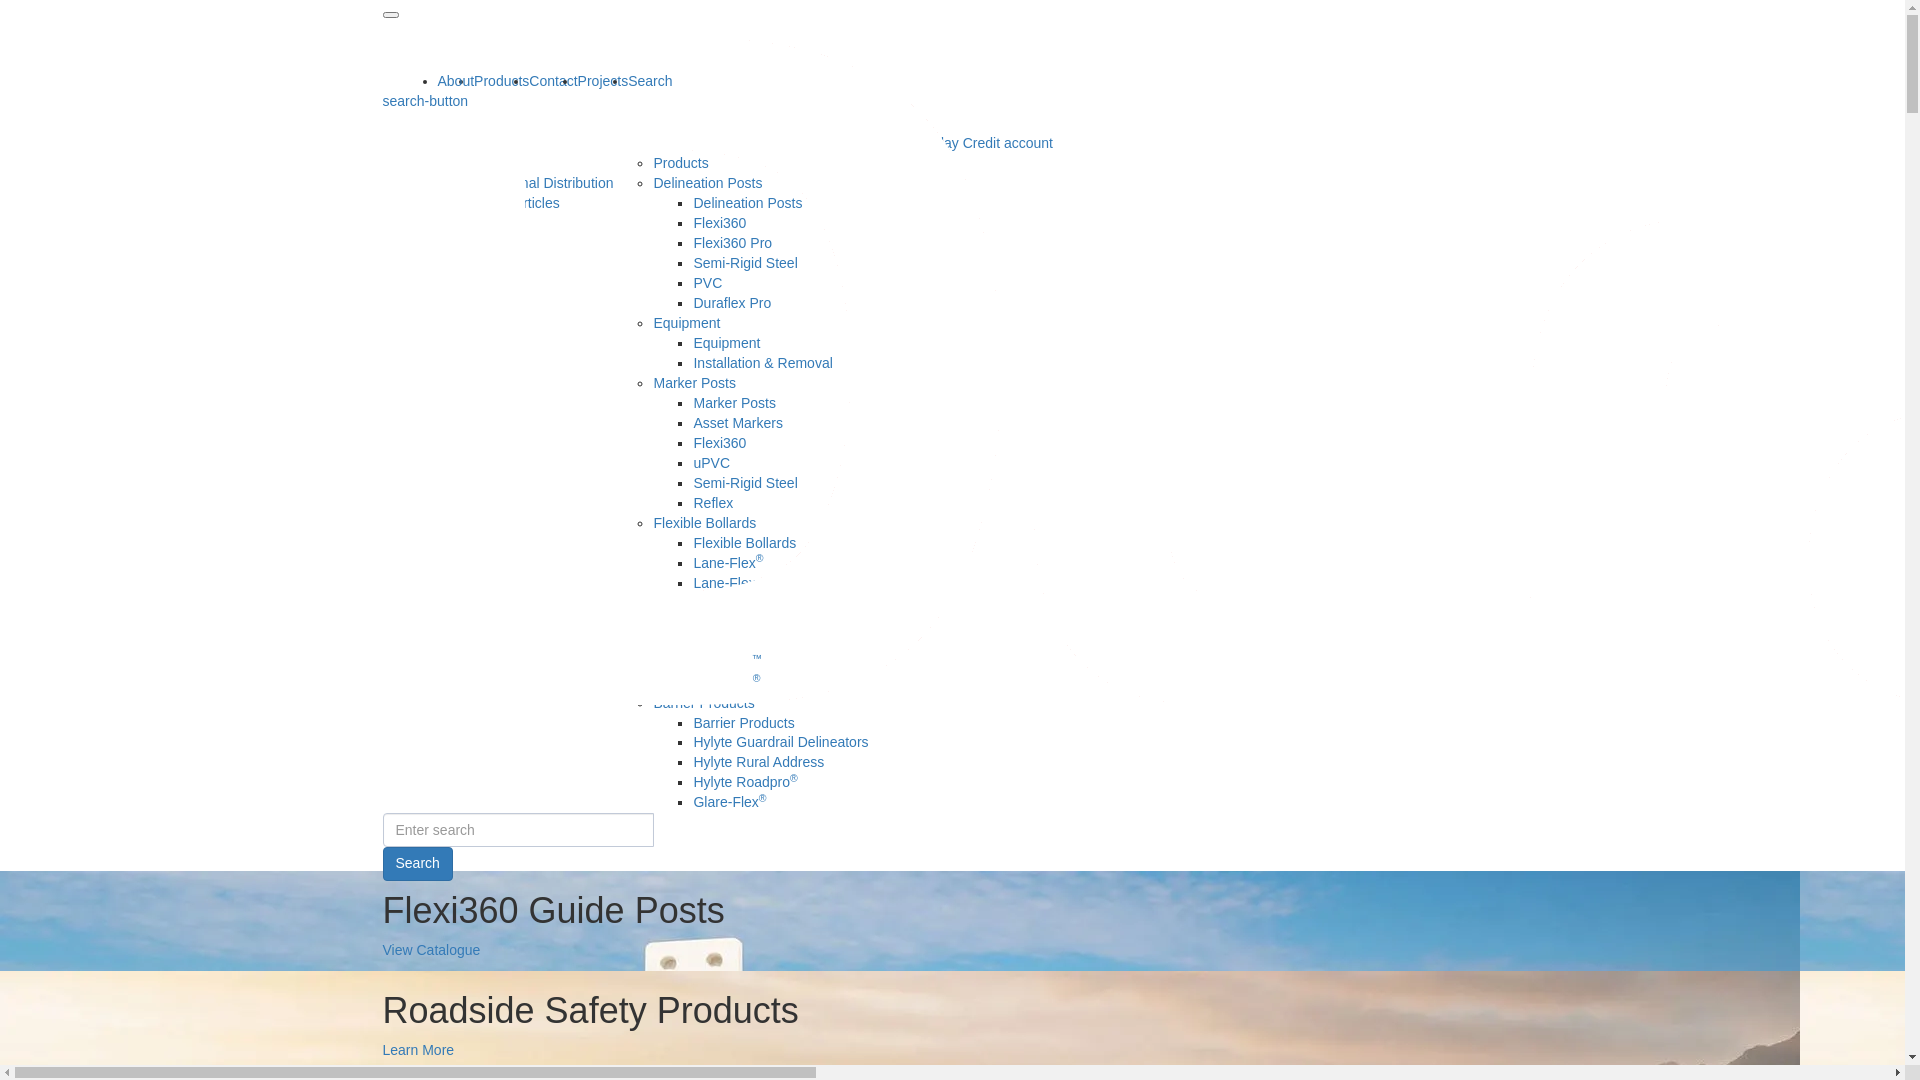 The image size is (1920, 1080). What do you see at coordinates (456, 81) in the screenshot?
I see `About` at bounding box center [456, 81].